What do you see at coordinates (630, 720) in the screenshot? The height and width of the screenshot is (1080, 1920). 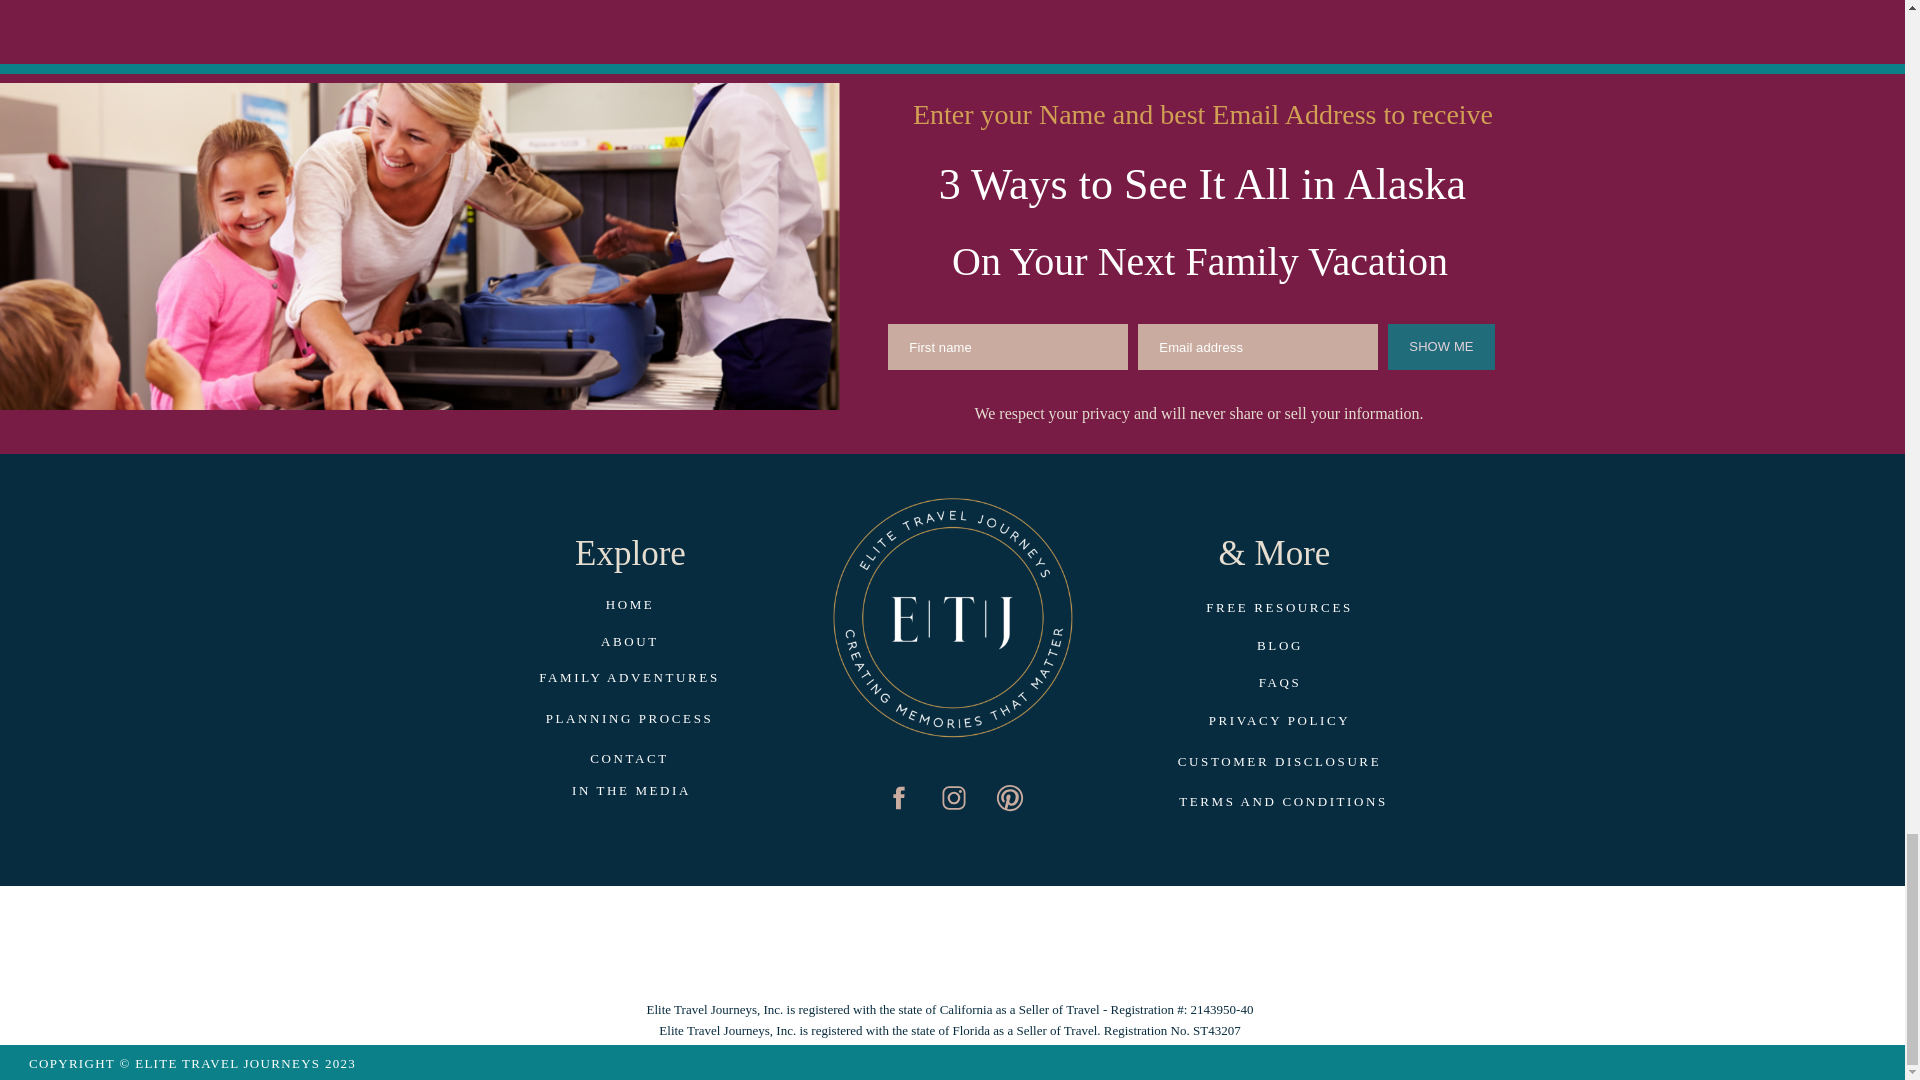 I see `PLANNING PROCESS` at bounding box center [630, 720].